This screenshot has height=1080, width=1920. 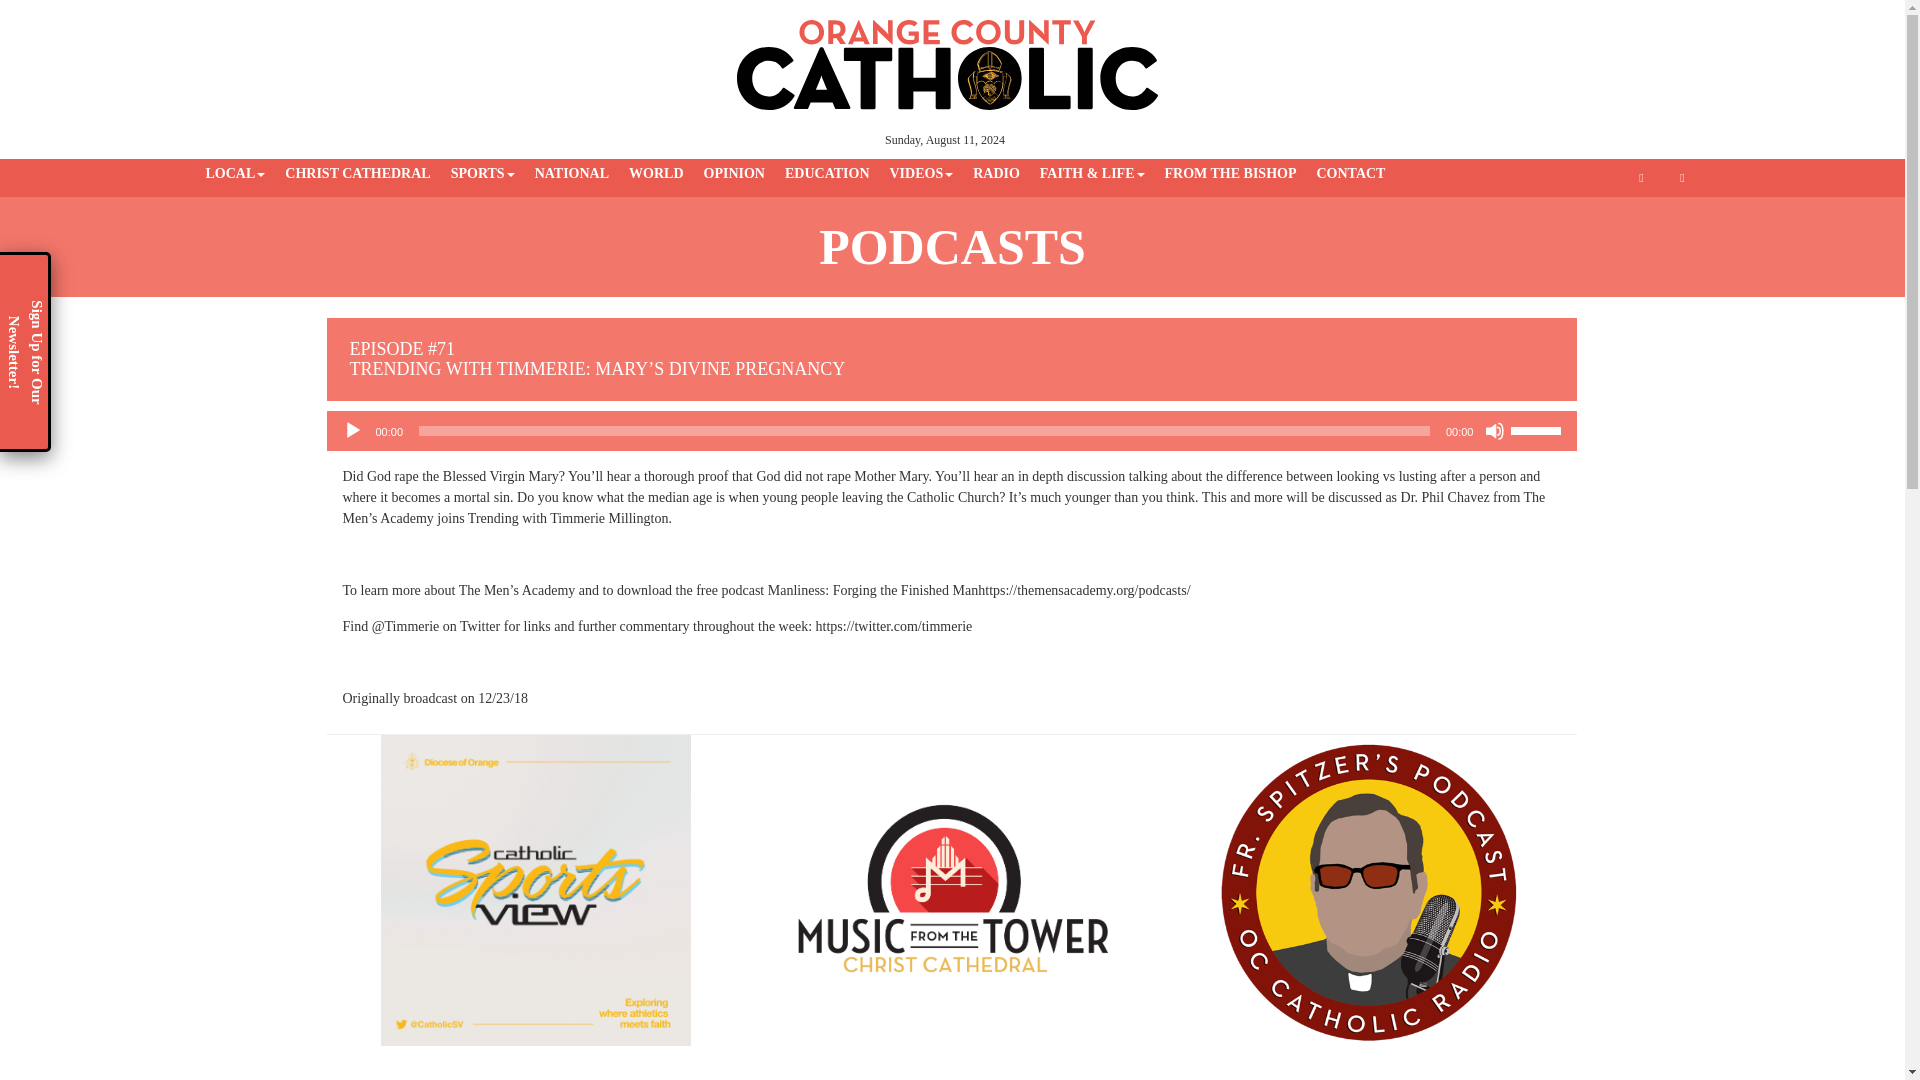 I want to click on VIDEOS, so click(x=921, y=174).